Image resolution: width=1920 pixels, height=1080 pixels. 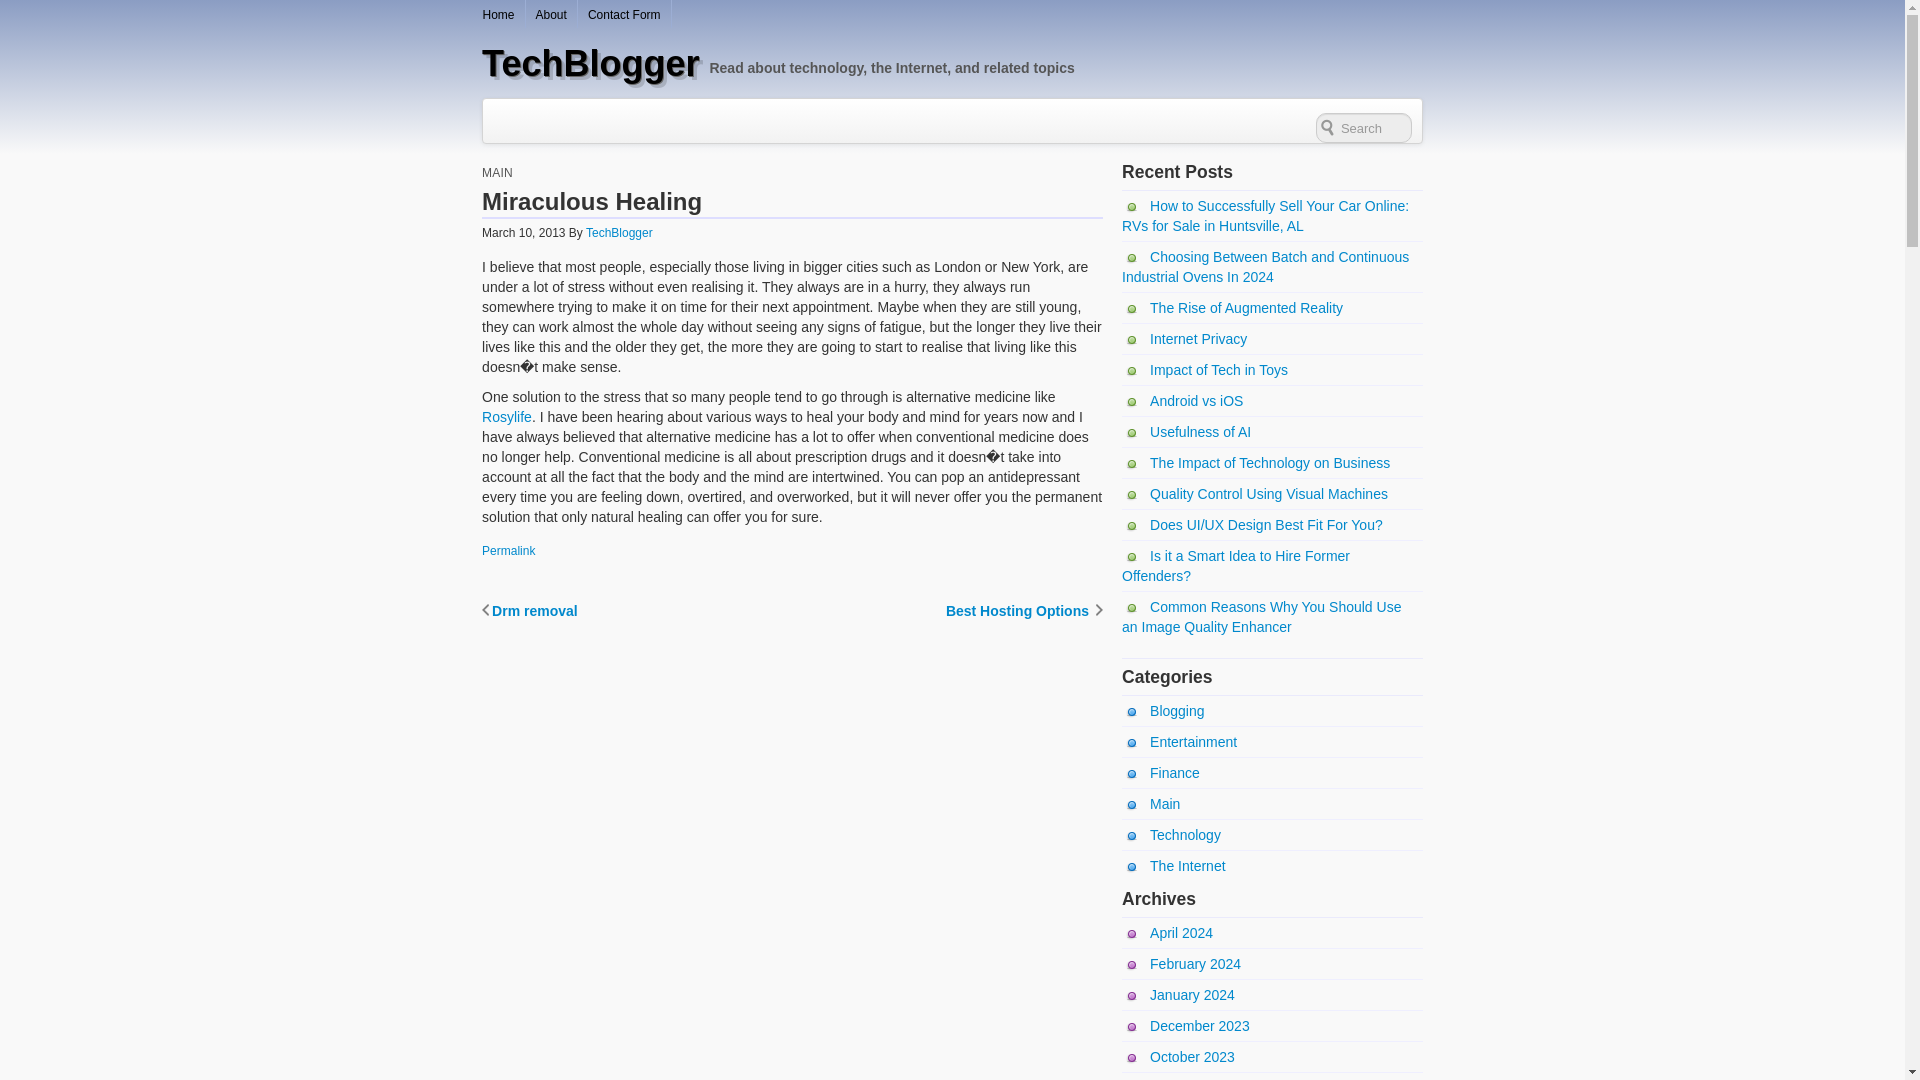 What do you see at coordinates (1024, 610) in the screenshot?
I see `Best Hosting Options` at bounding box center [1024, 610].